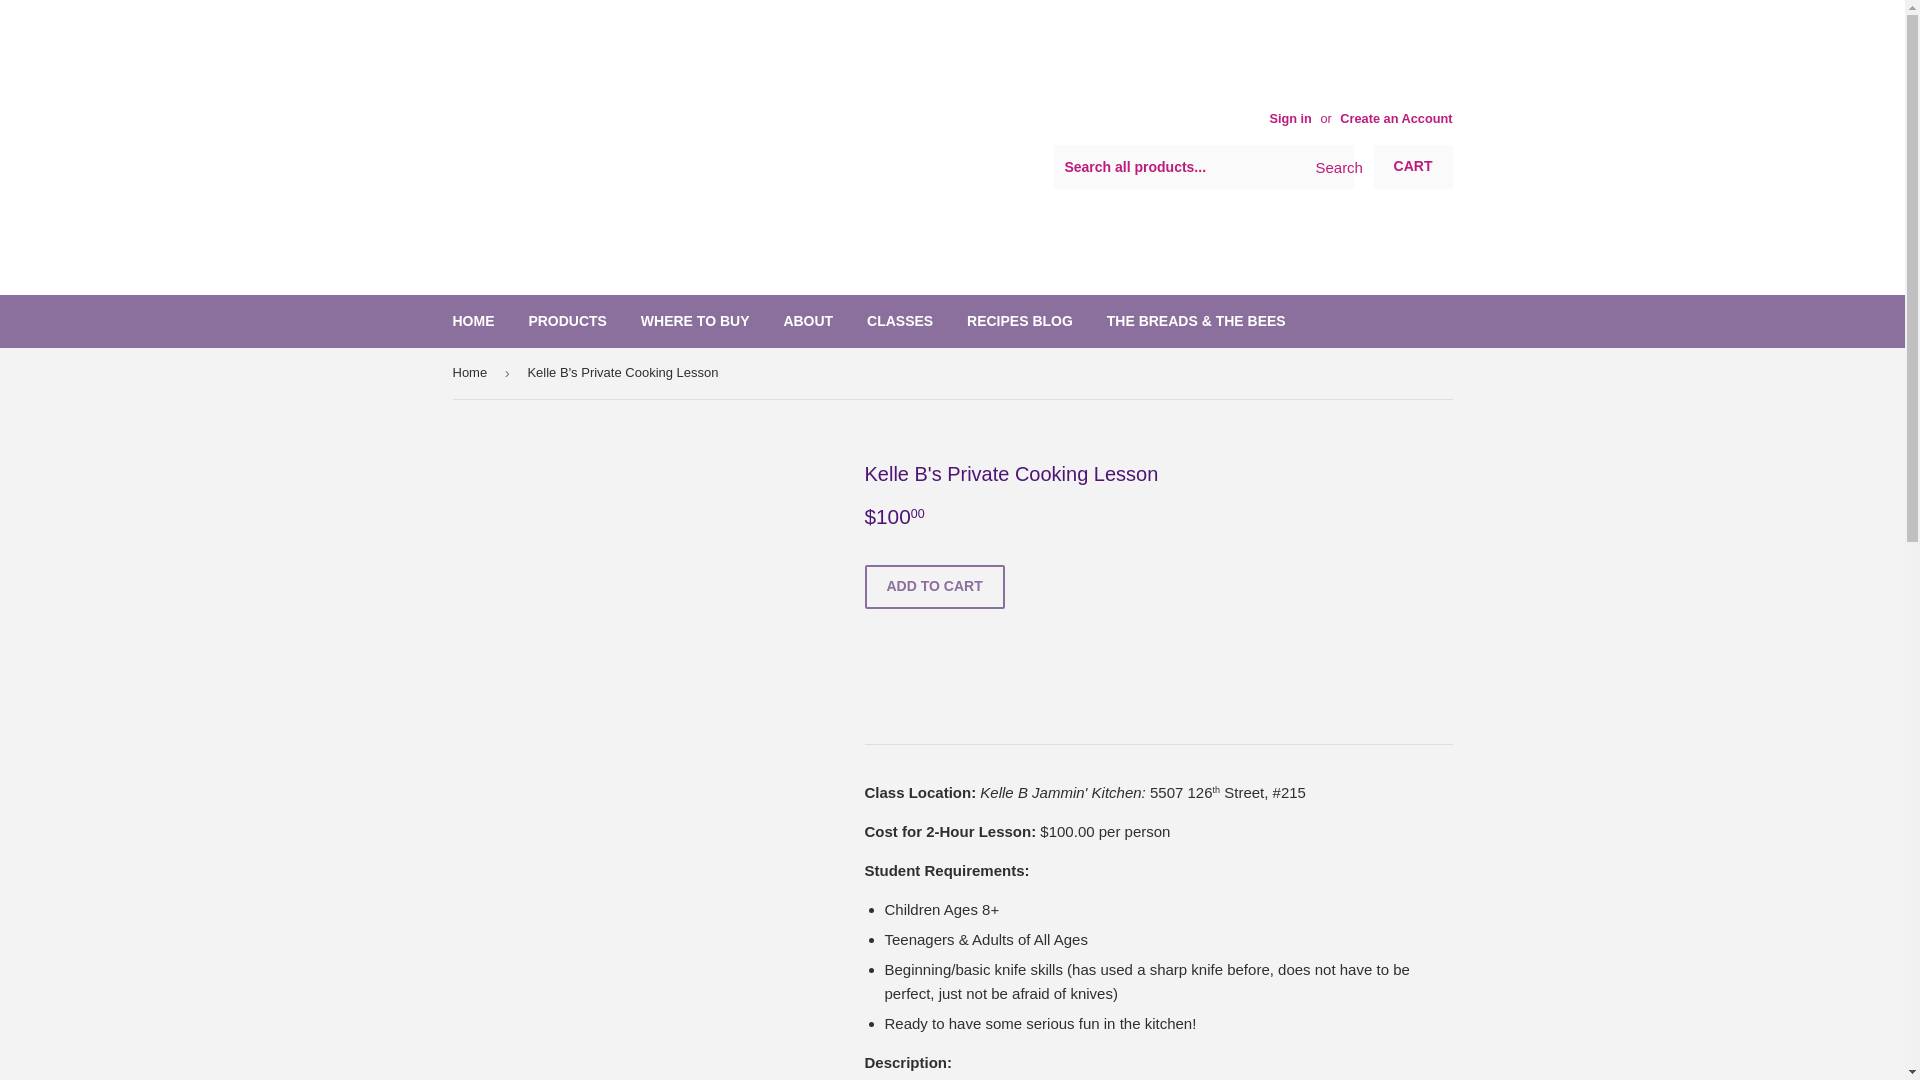 This screenshot has width=1920, height=1080. What do you see at coordinates (1396, 118) in the screenshot?
I see `Create an Account` at bounding box center [1396, 118].